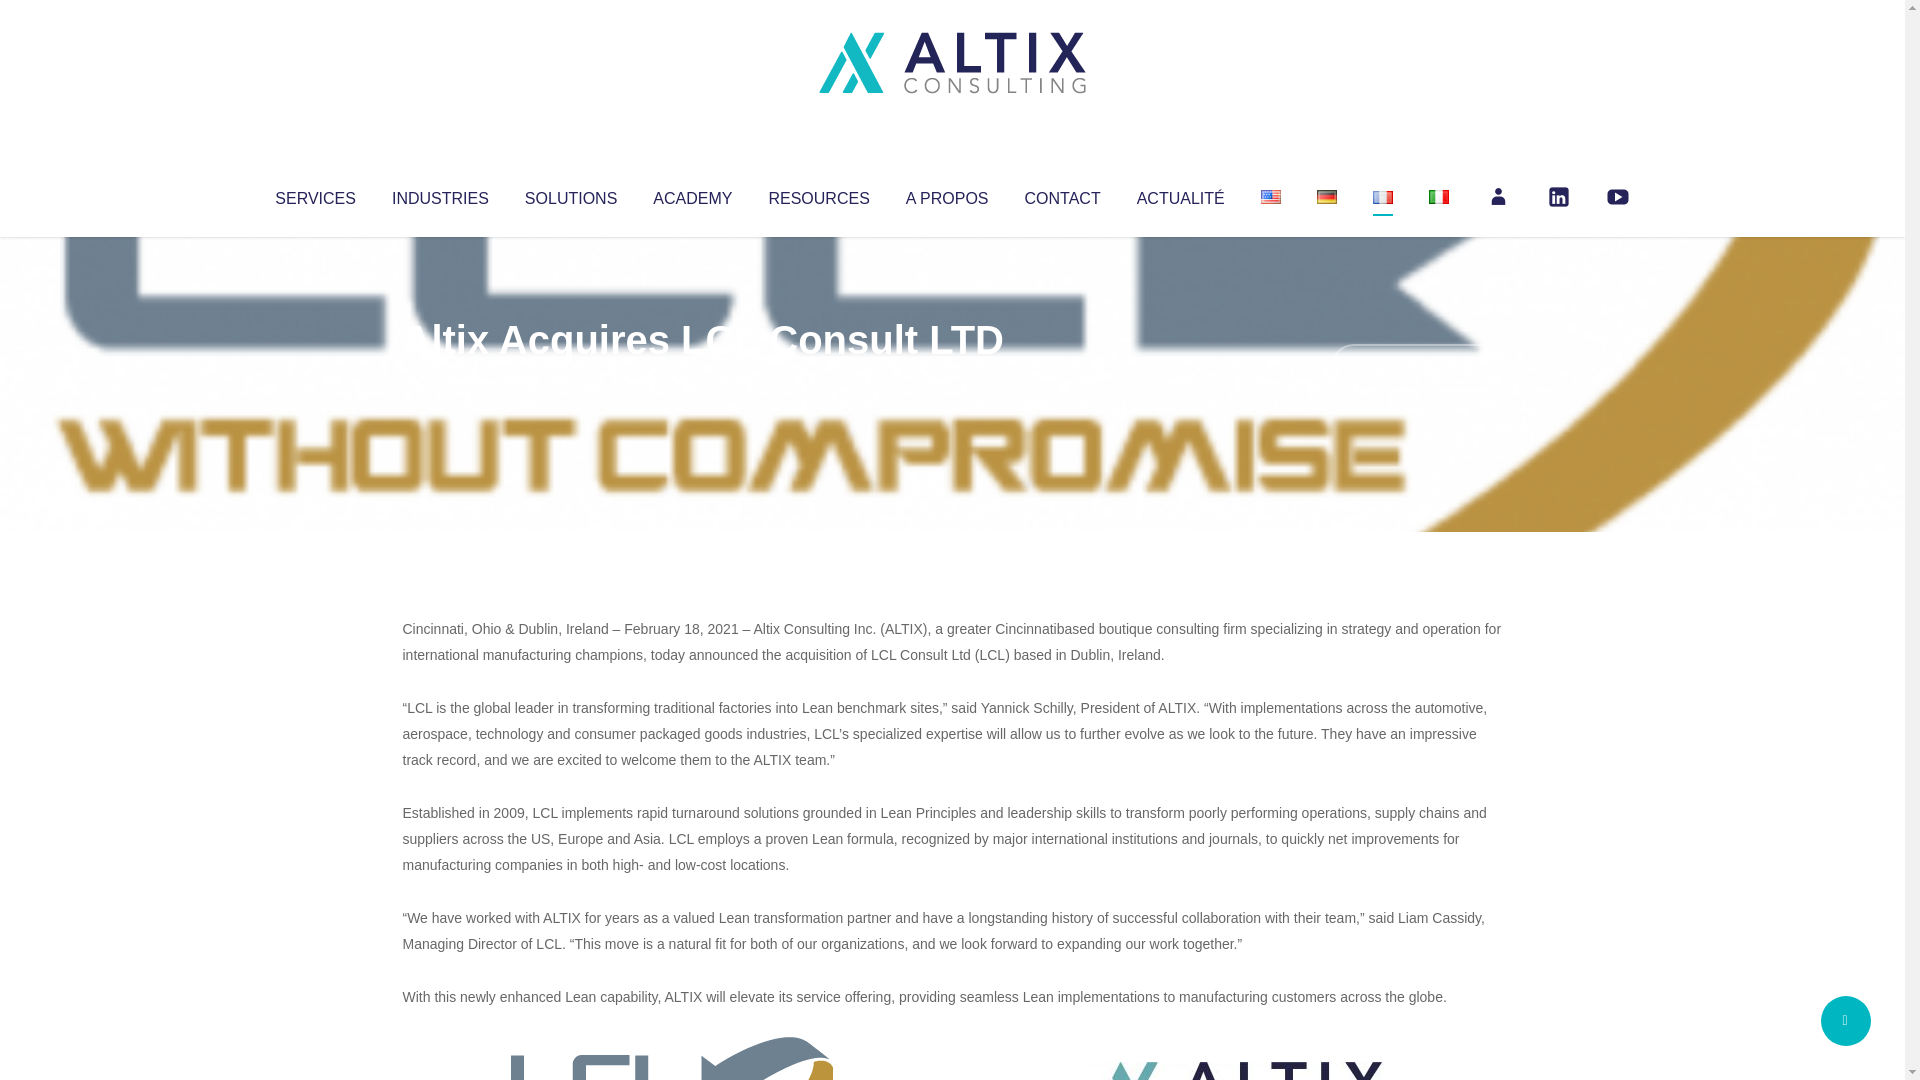 The width and height of the screenshot is (1920, 1080). What do you see at coordinates (947, 194) in the screenshot?
I see `A PROPOS` at bounding box center [947, 194].